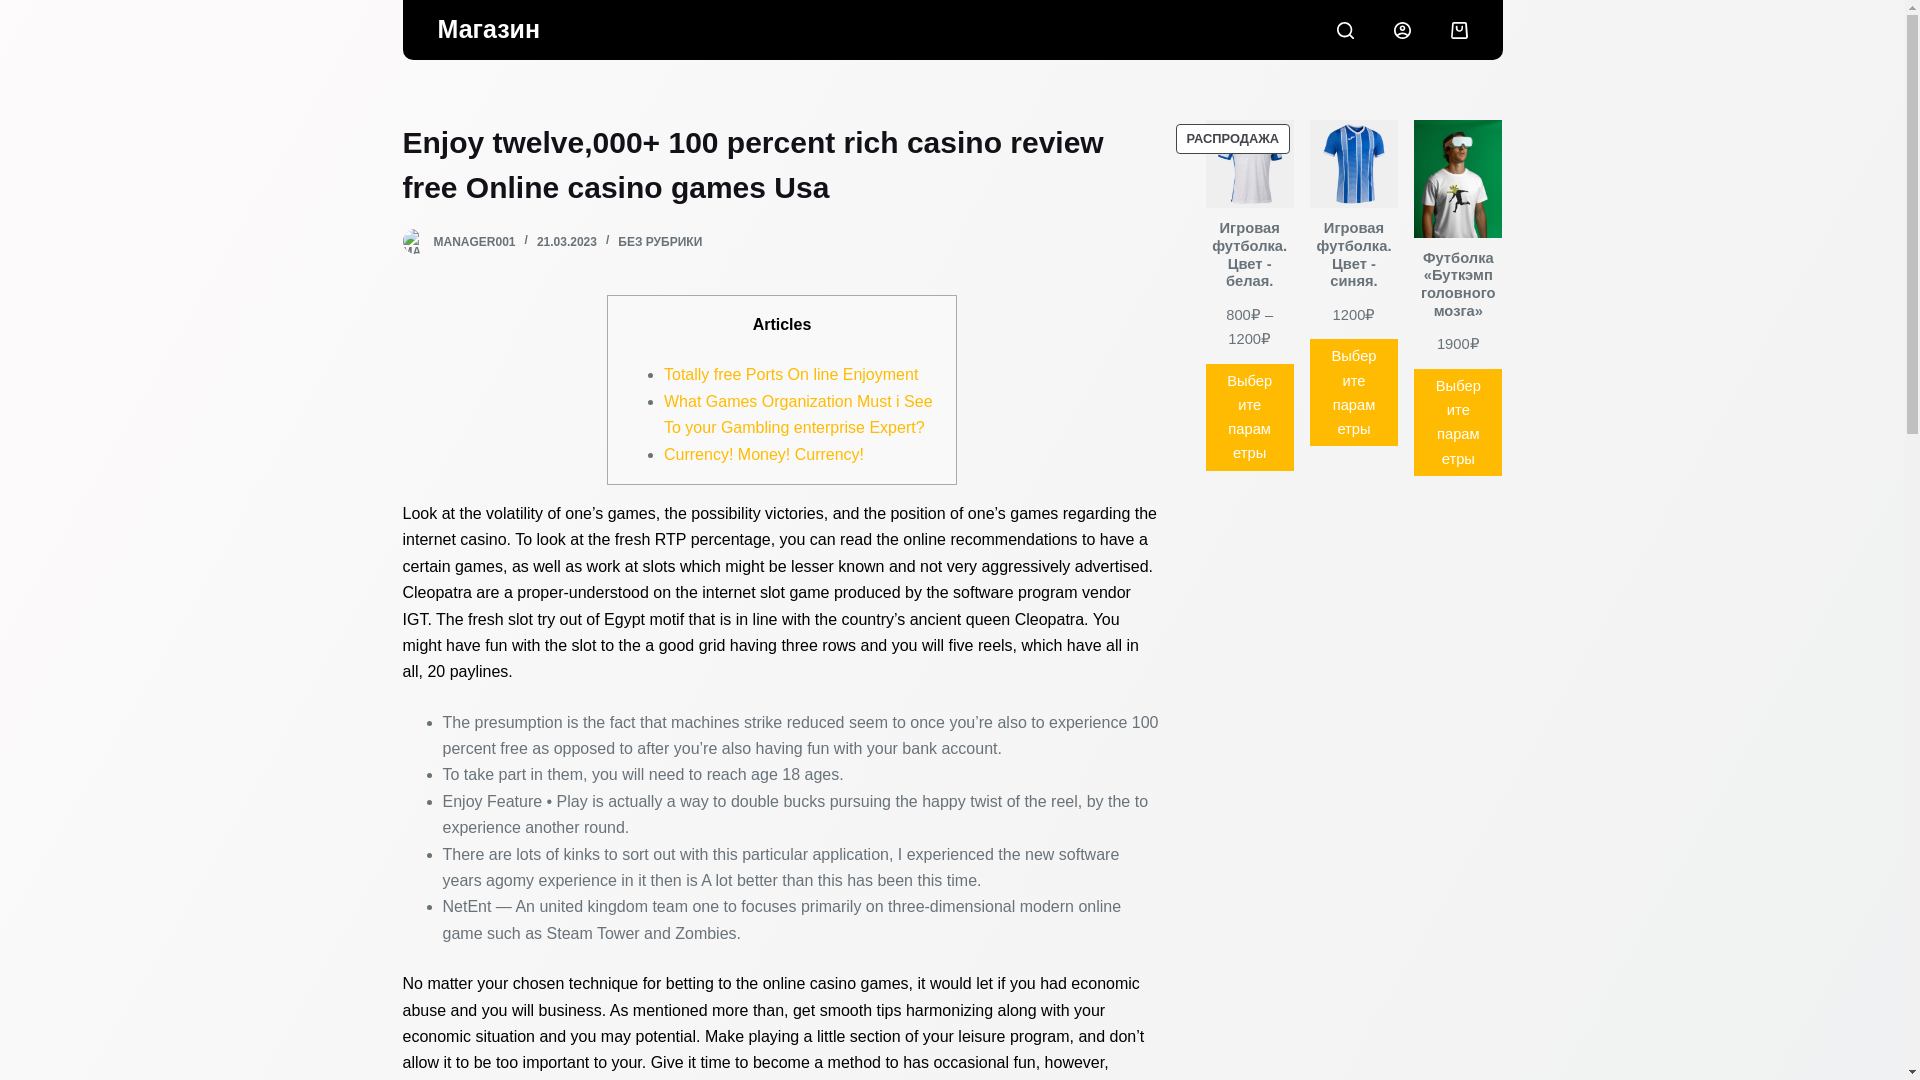 This screenshot has width=1920, height=1080. I want to click on Totally free Ports On line Enjoyment, so click(790, 374).